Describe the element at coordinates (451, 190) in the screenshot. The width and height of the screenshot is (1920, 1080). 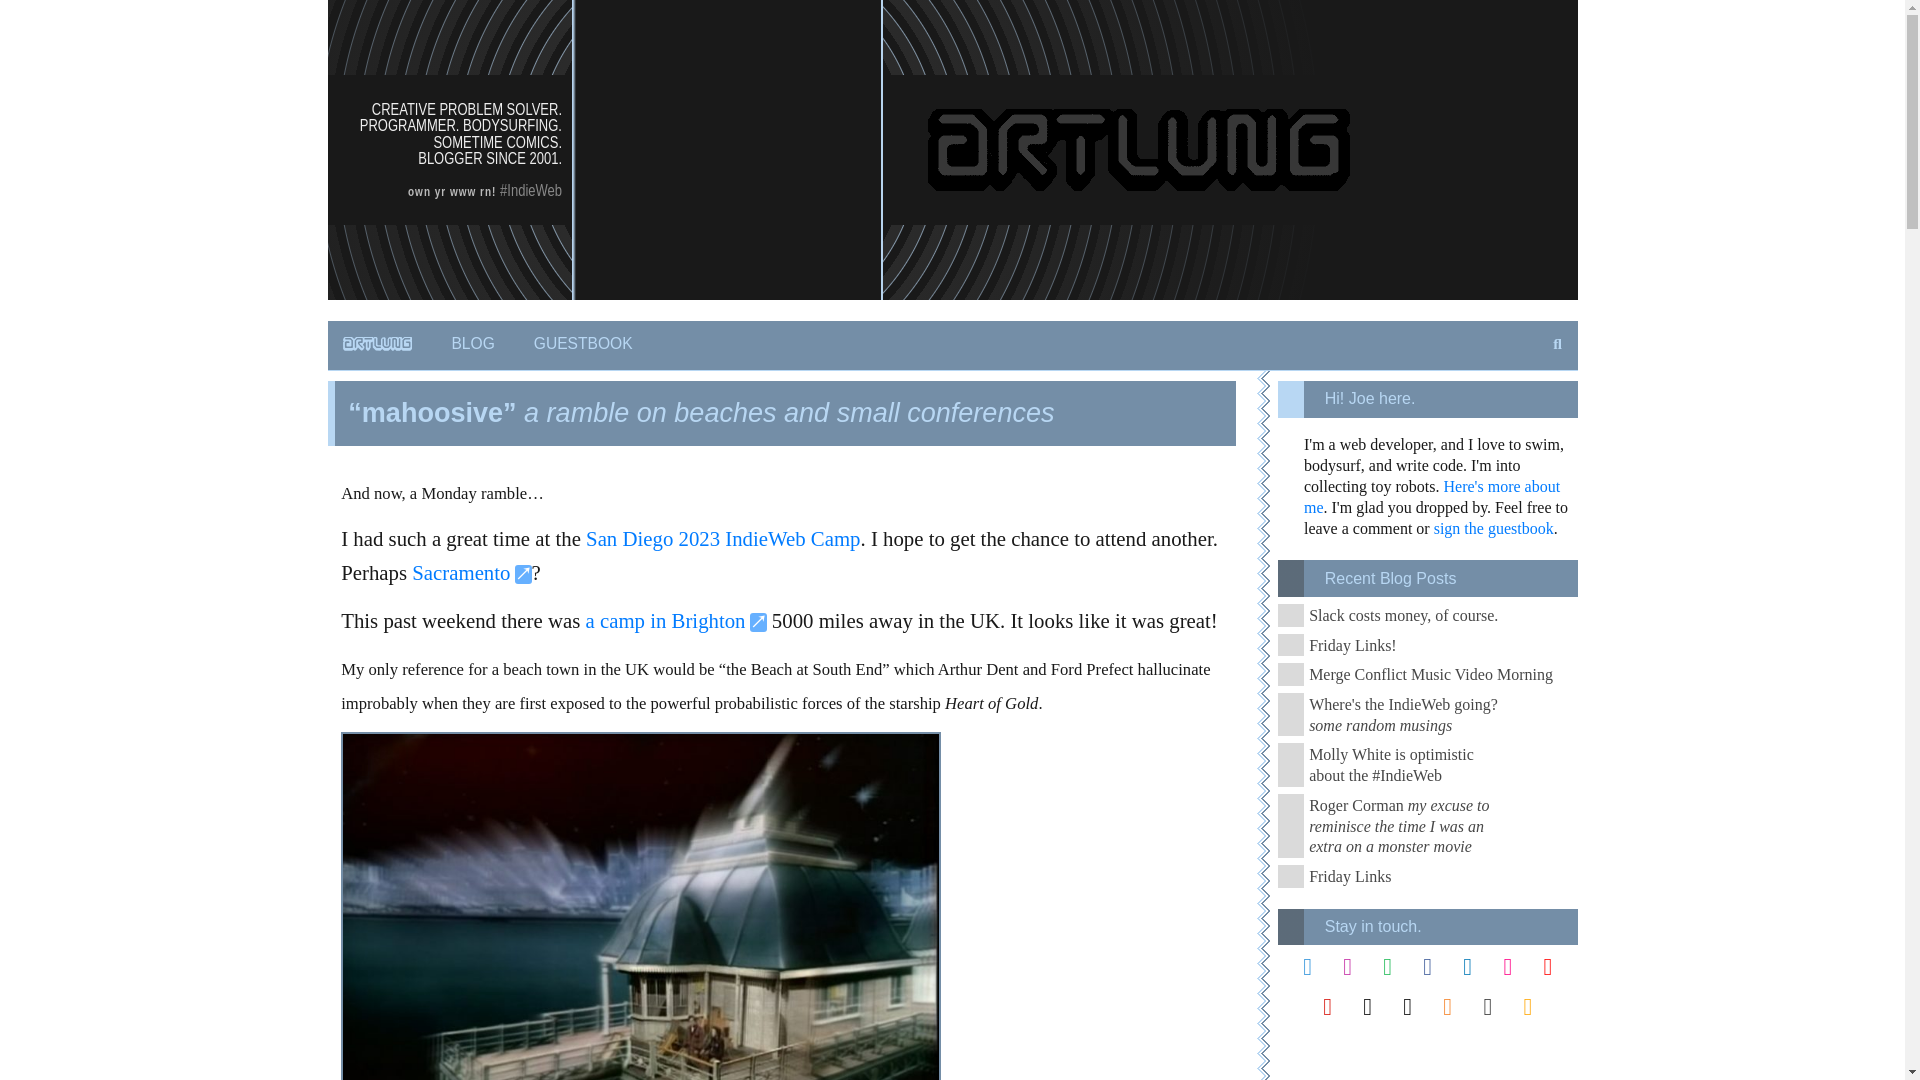
I see `Own your website right now!` at that location.